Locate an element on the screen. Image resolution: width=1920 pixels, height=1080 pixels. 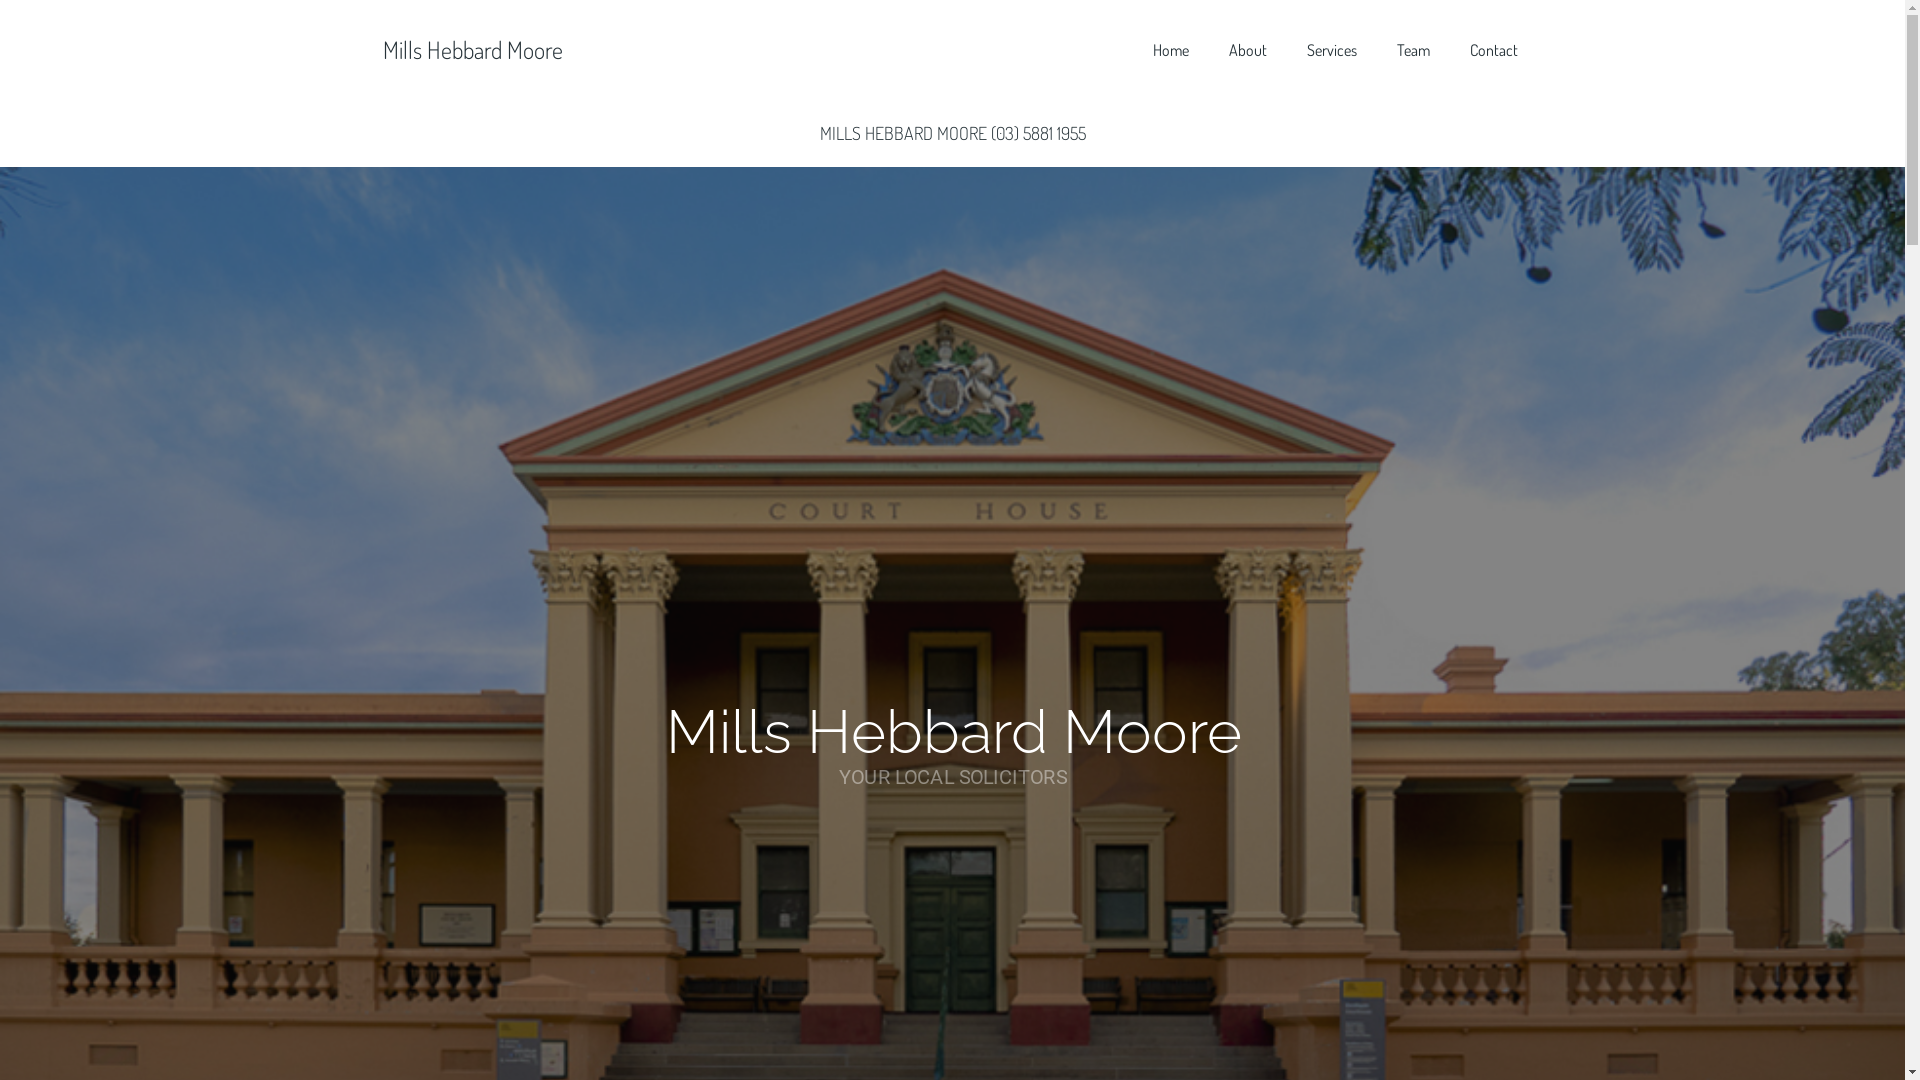
Mills Hebbard Moore is located at coordinates (472, 50).